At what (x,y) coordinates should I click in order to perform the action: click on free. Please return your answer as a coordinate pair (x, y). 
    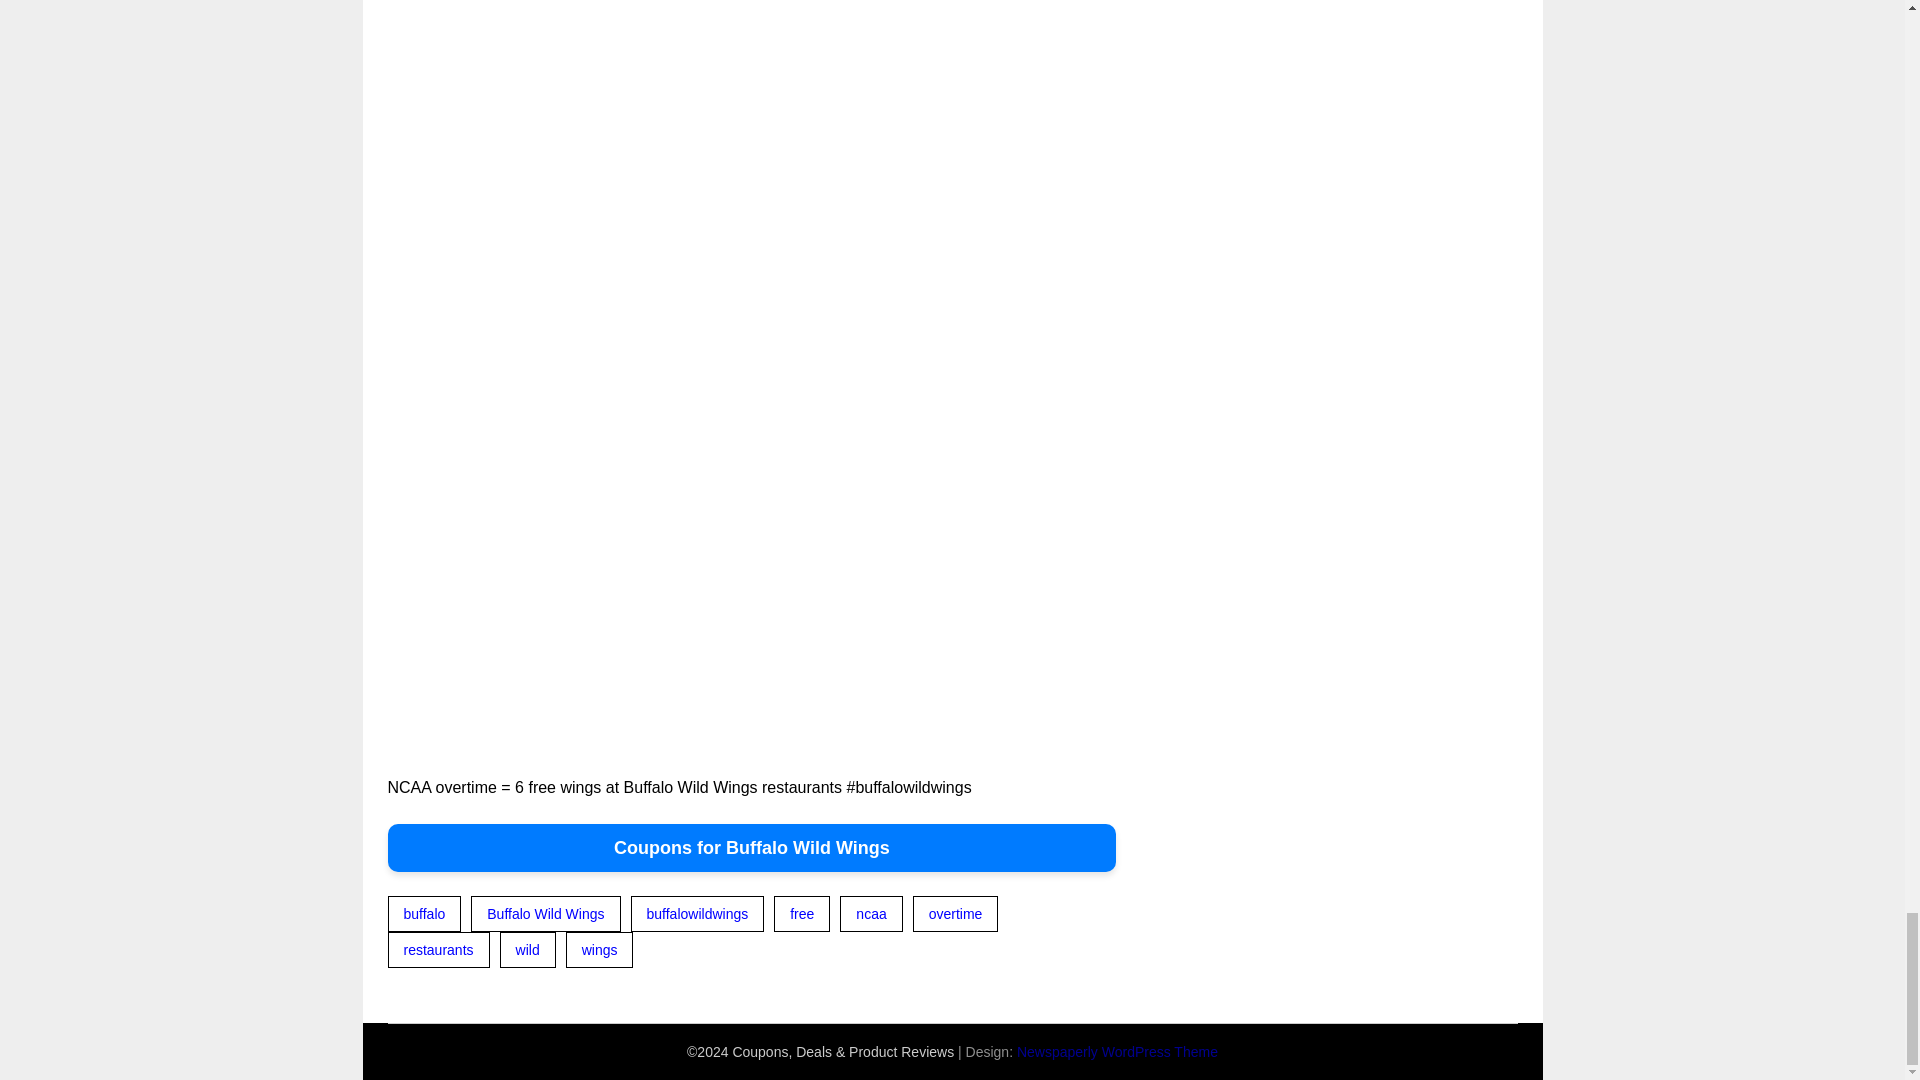
    Looking at the image, I should click on (801, 914).